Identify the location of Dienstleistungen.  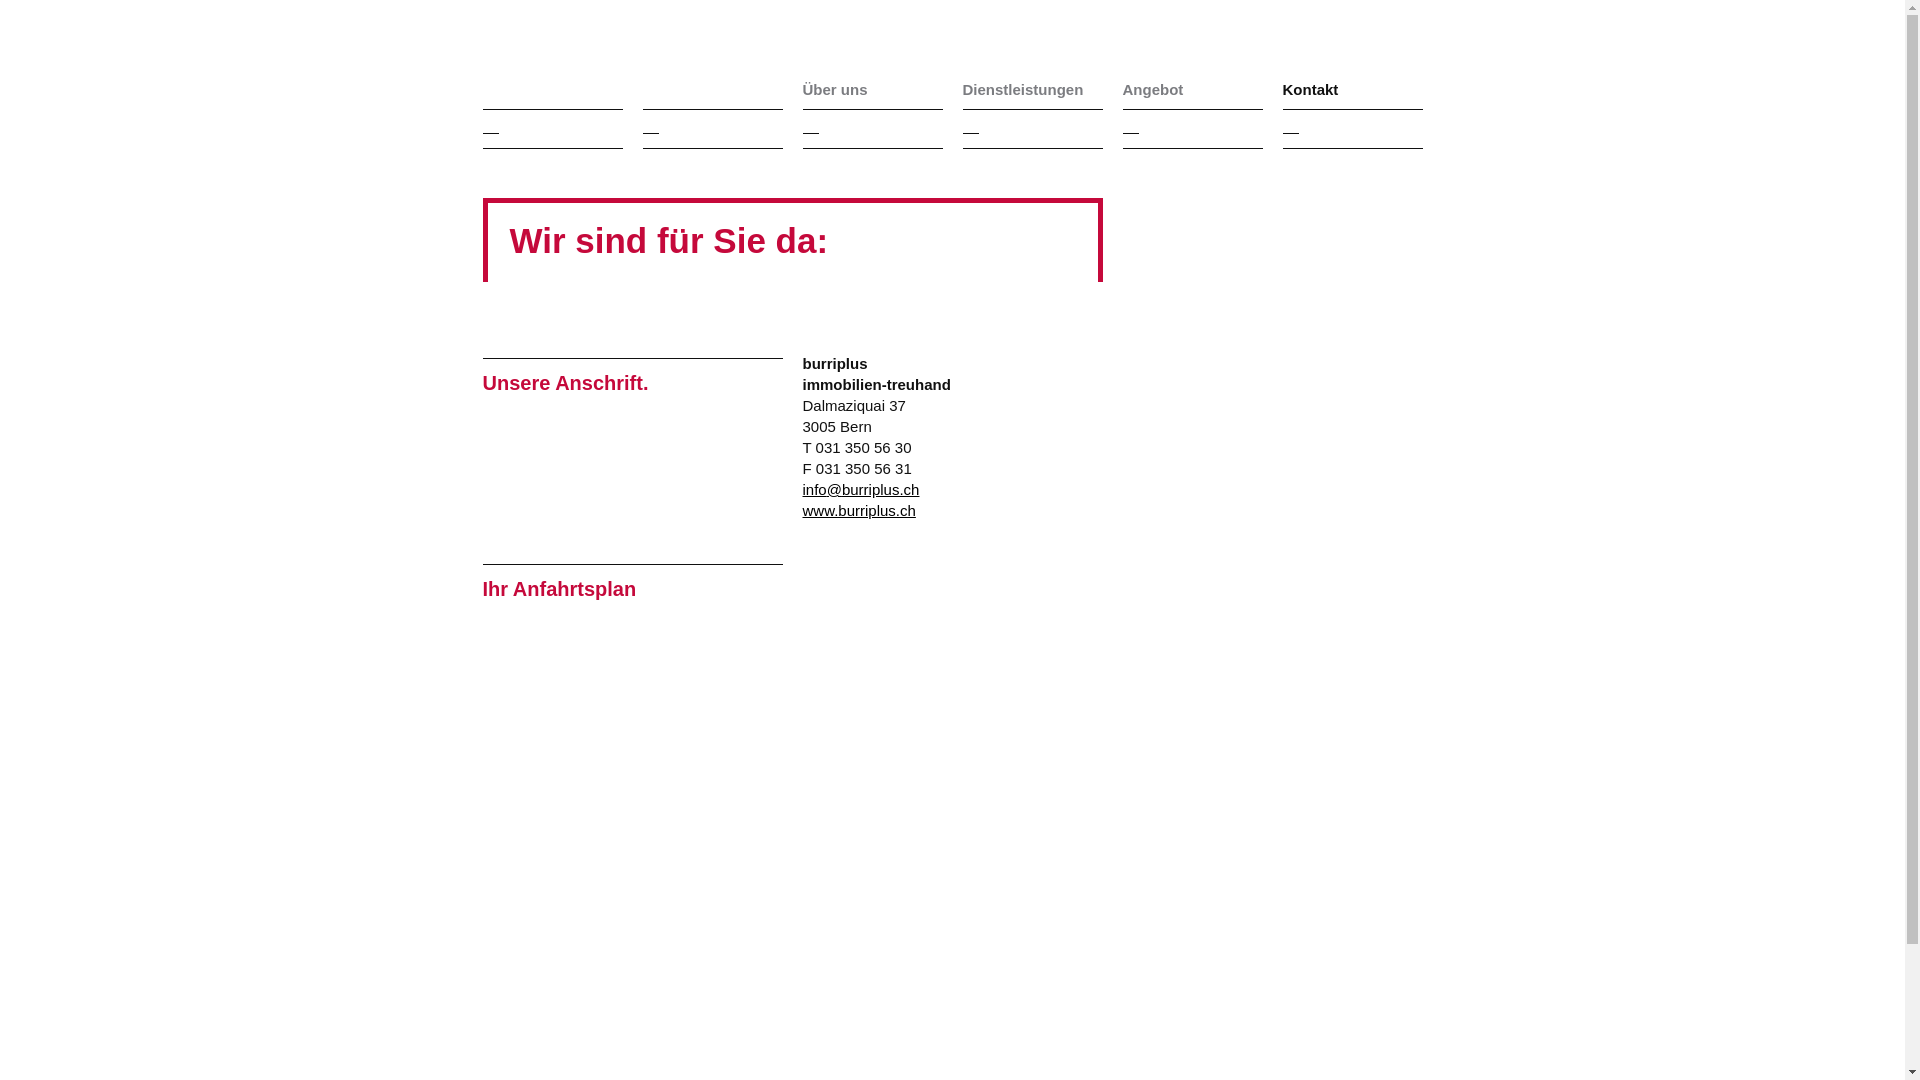
(1032, 90).